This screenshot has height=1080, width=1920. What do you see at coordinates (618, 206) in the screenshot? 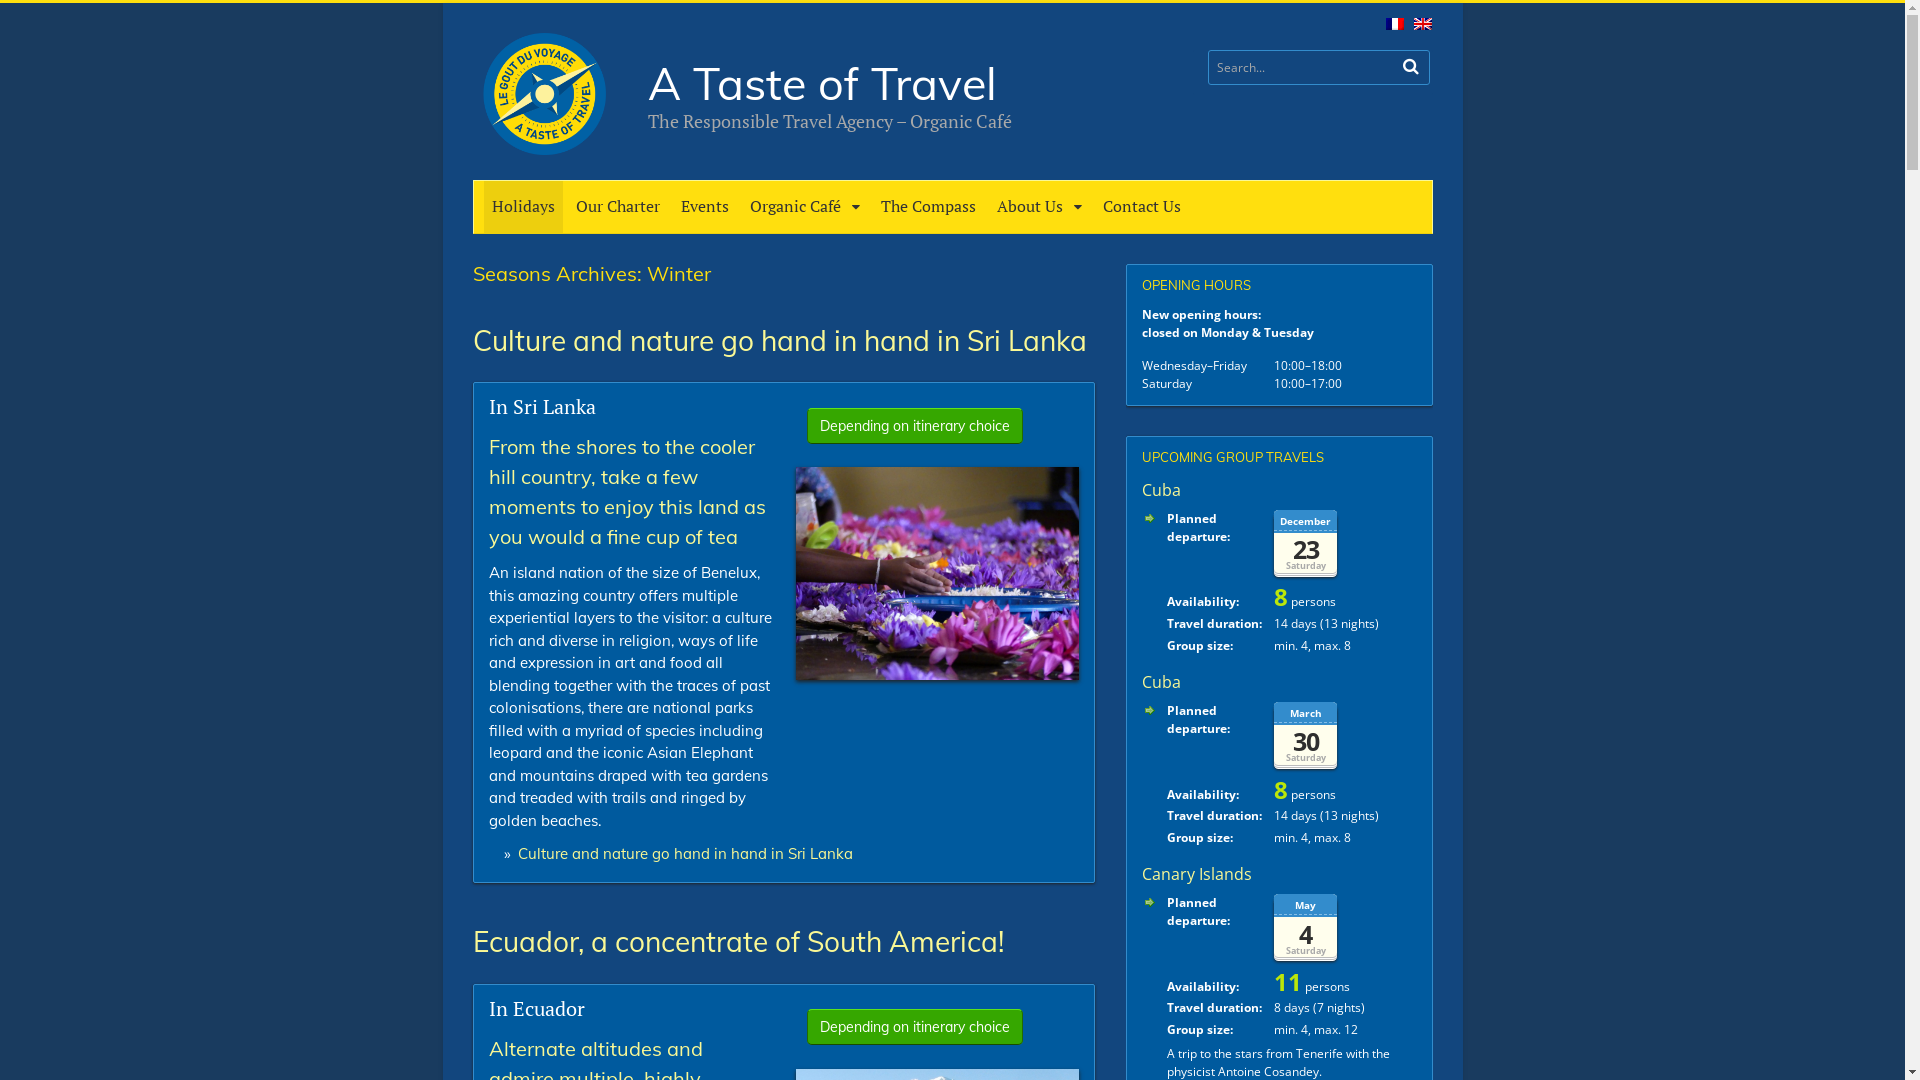
I see `Our Charter` at bounding box center [618, 206].